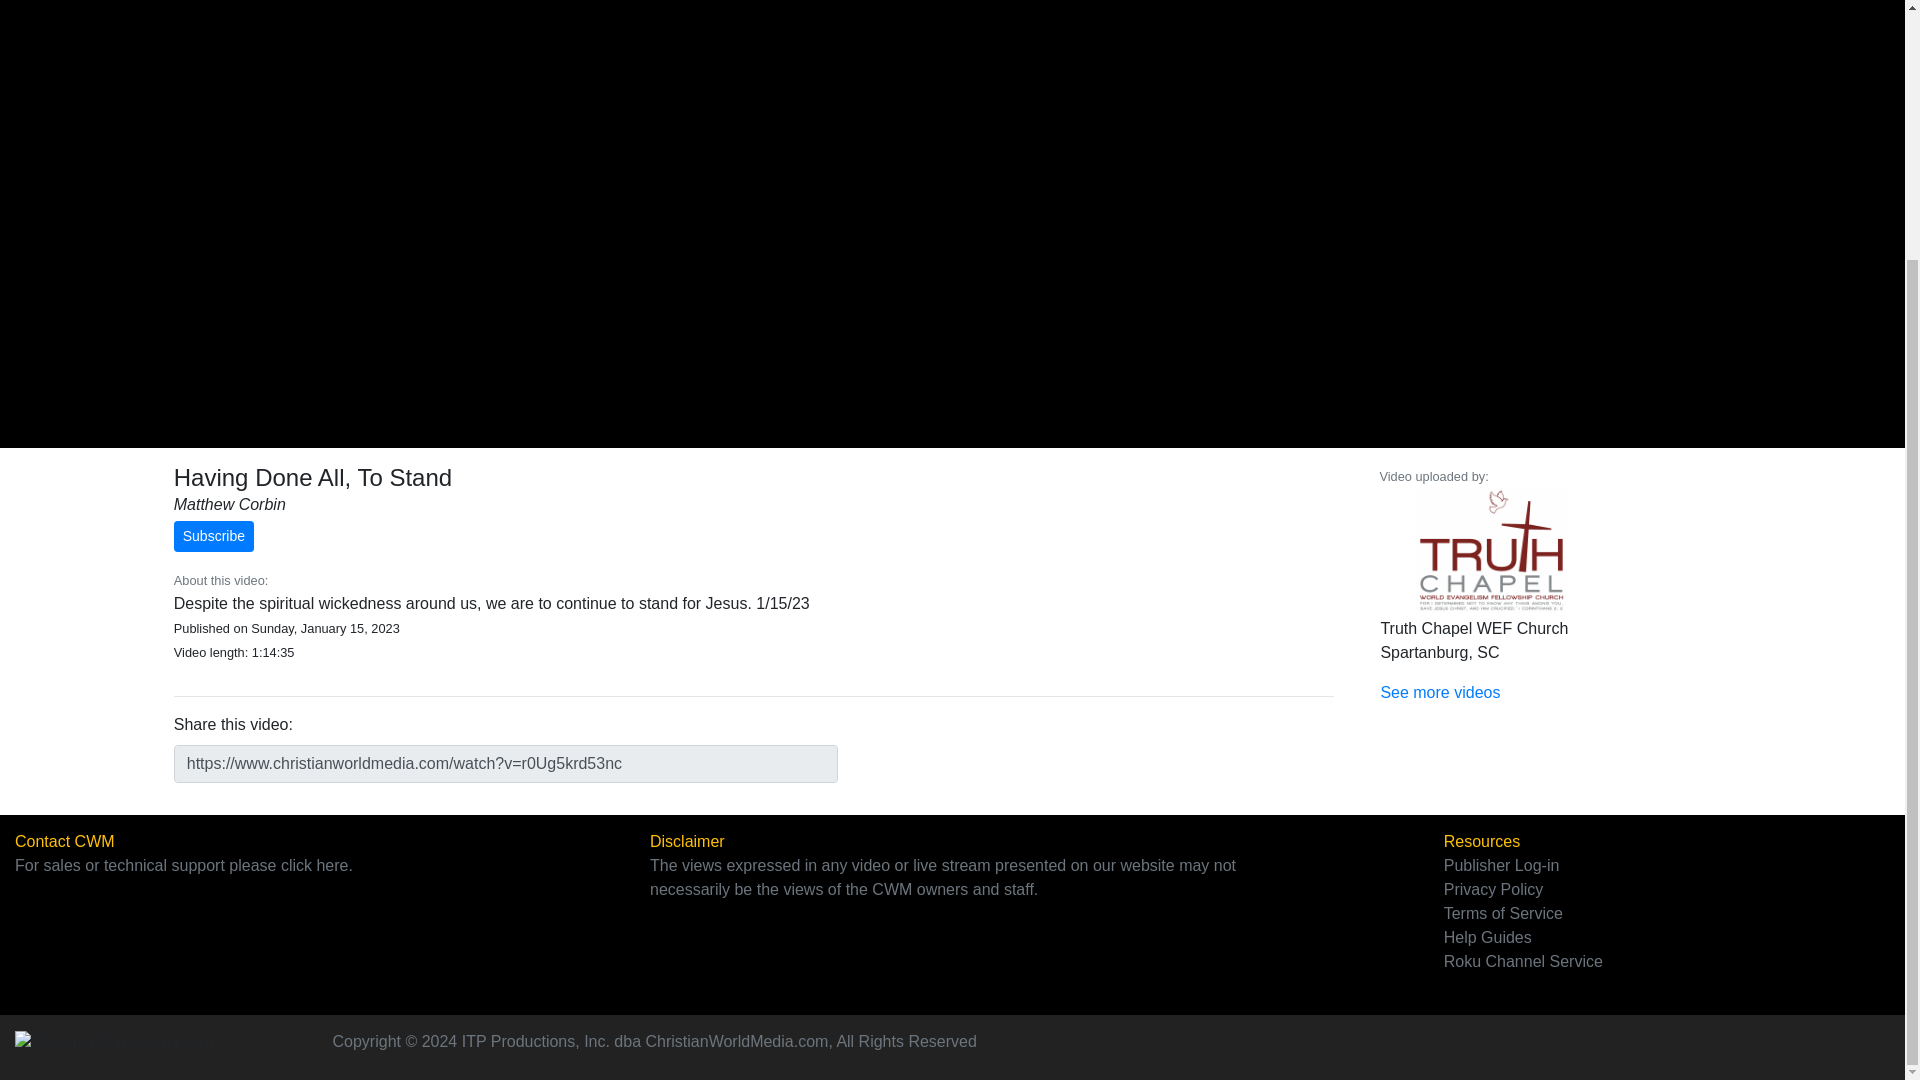 The height and width of the screenshot is (1080, 1920). What do you see at coordinates (184, 865) in the screenshot?
I see `For sales or technical support please click here.` at bounding box center [184, 865].